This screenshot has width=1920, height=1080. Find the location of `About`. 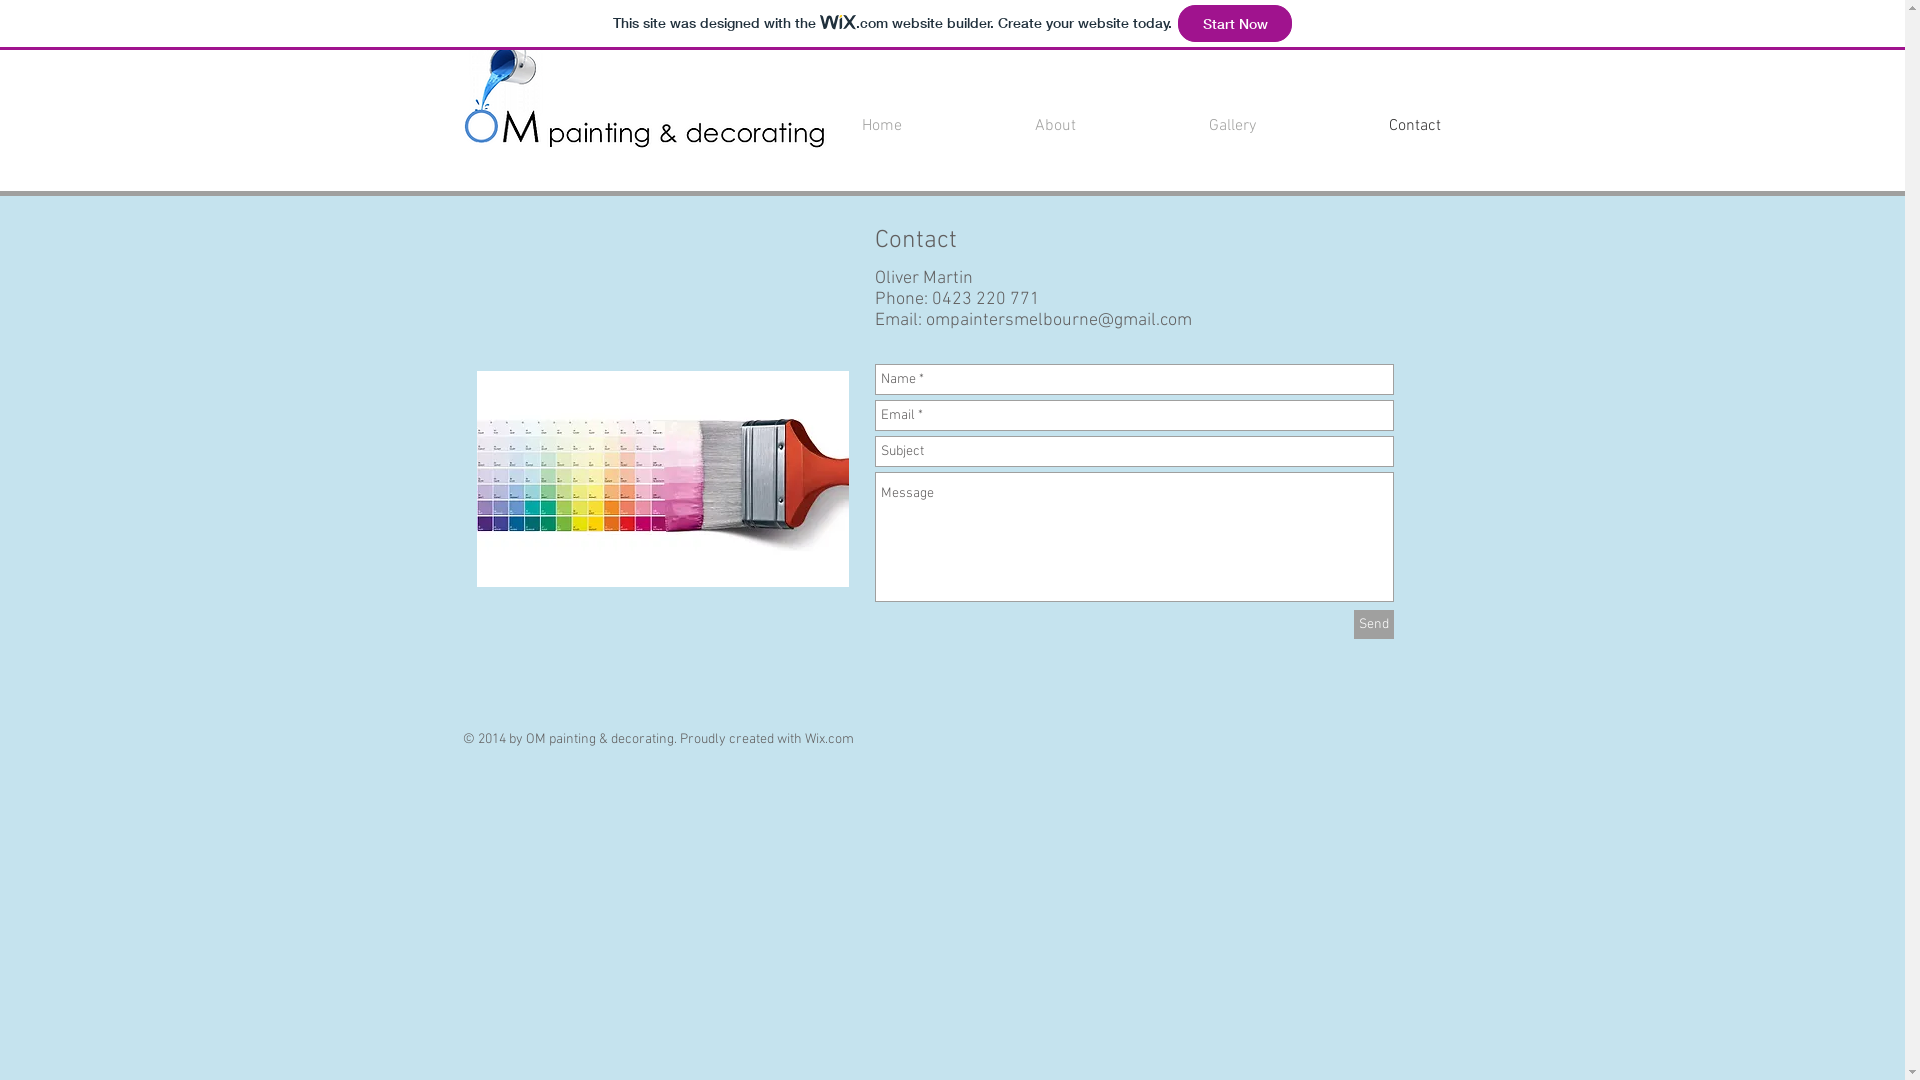

About is located at coordinates (1003, 126).